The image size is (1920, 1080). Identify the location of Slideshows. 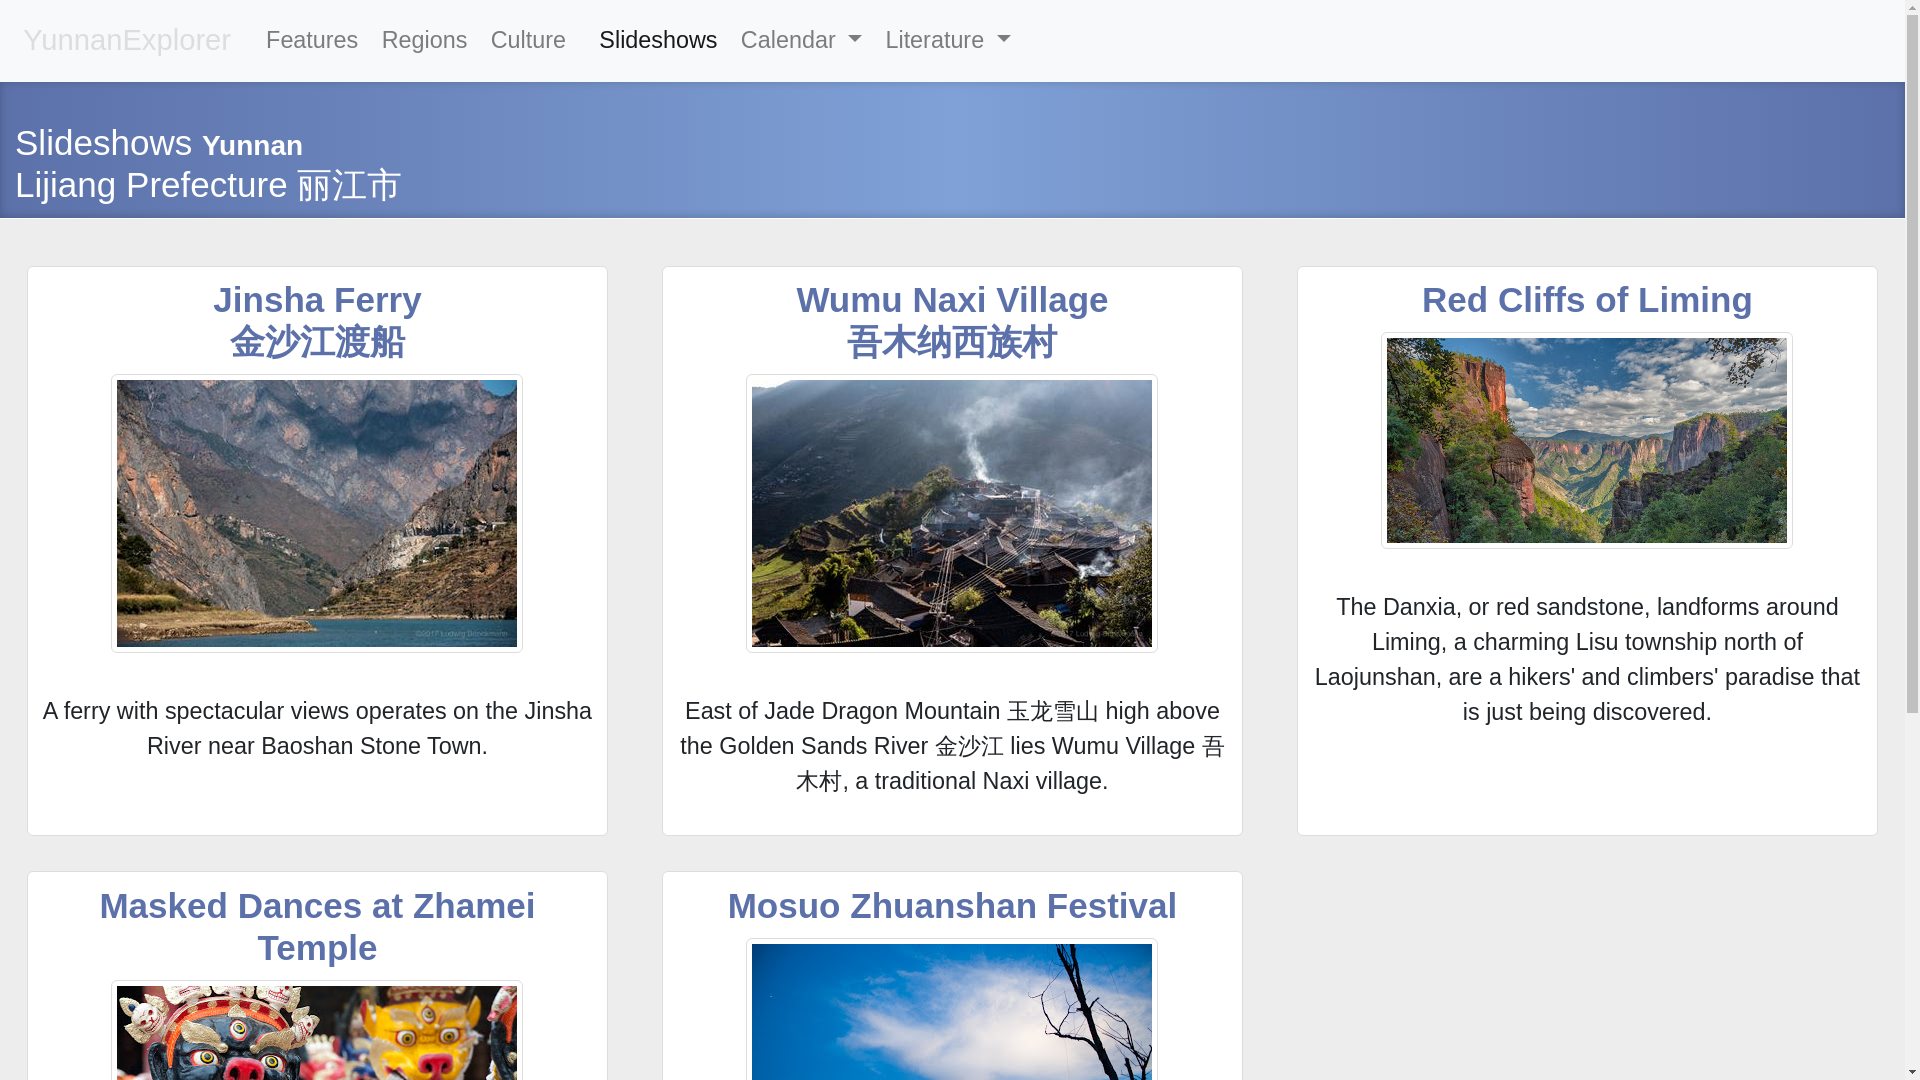
(658, 40).